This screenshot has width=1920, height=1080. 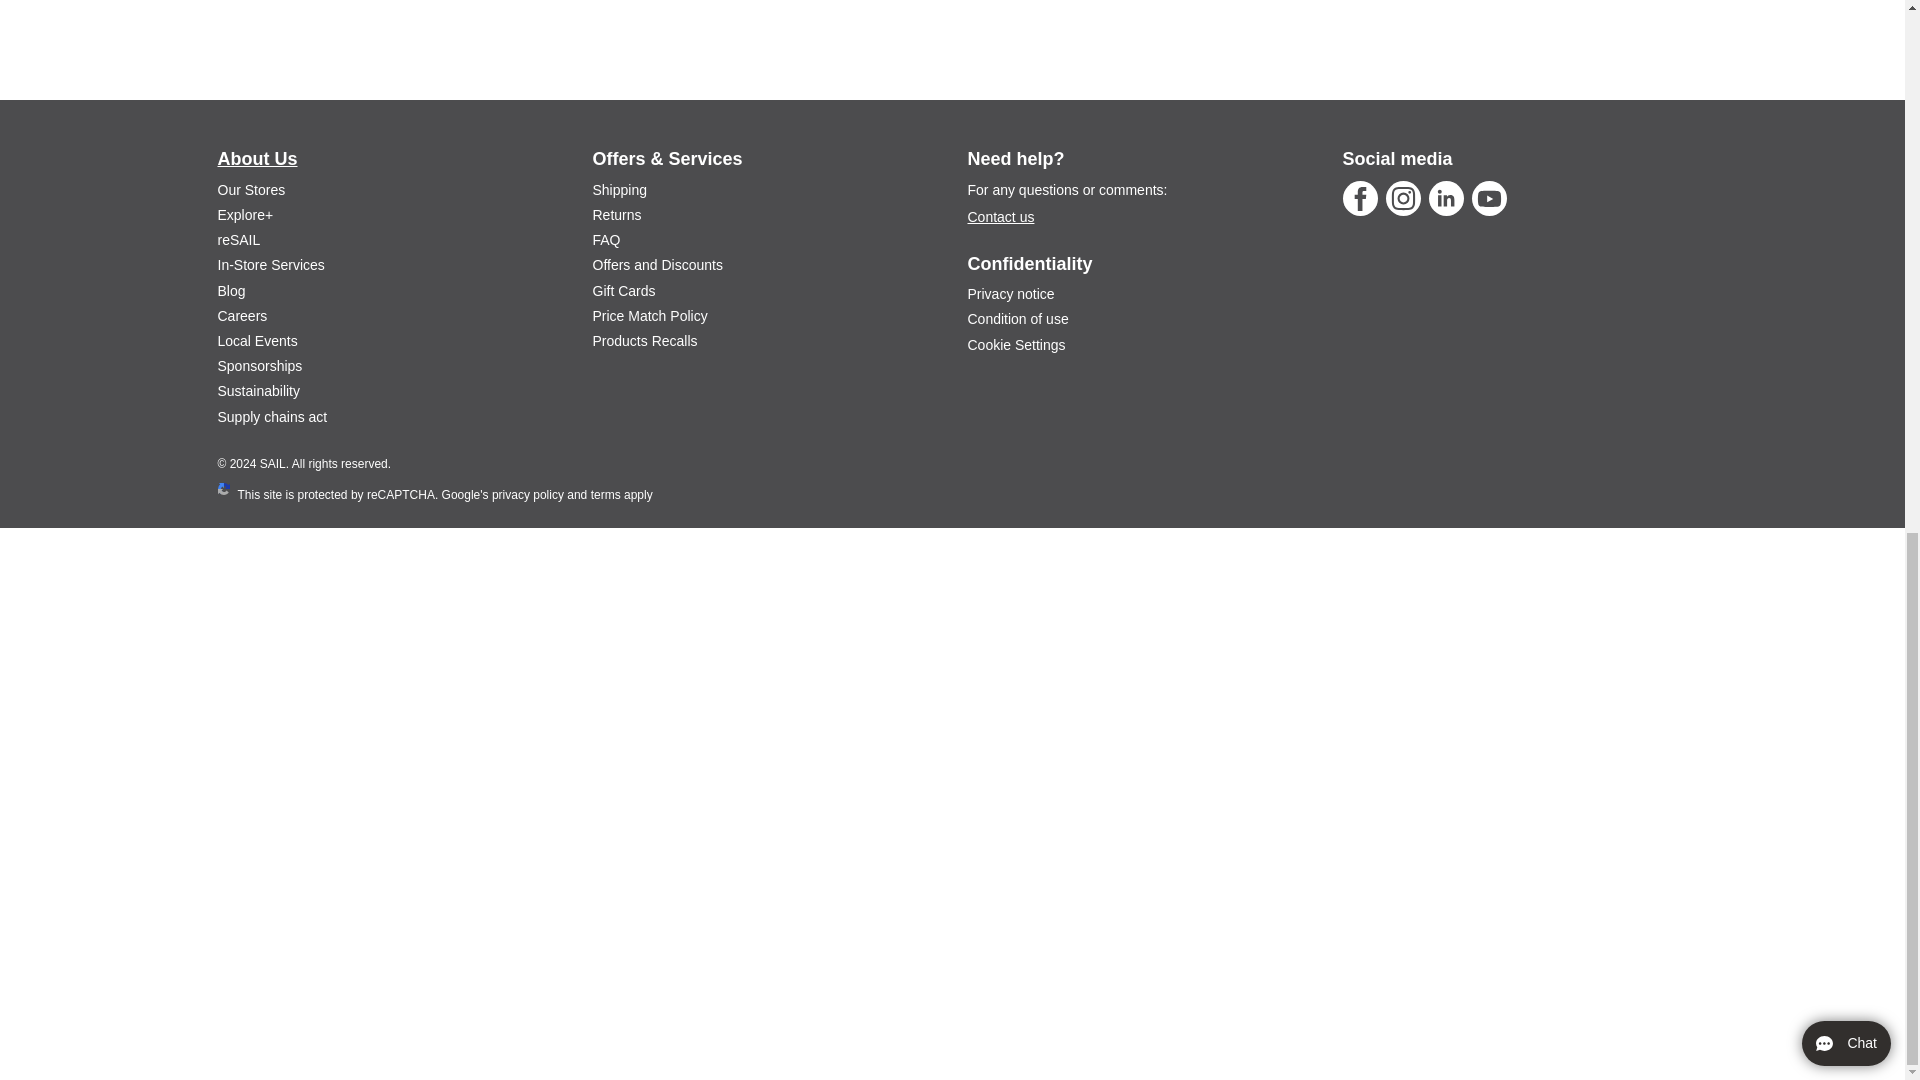 What do you see at coordinates (246, 214) in the screenshot?
I see `Rewards Program` at bounding box center [246, 214].